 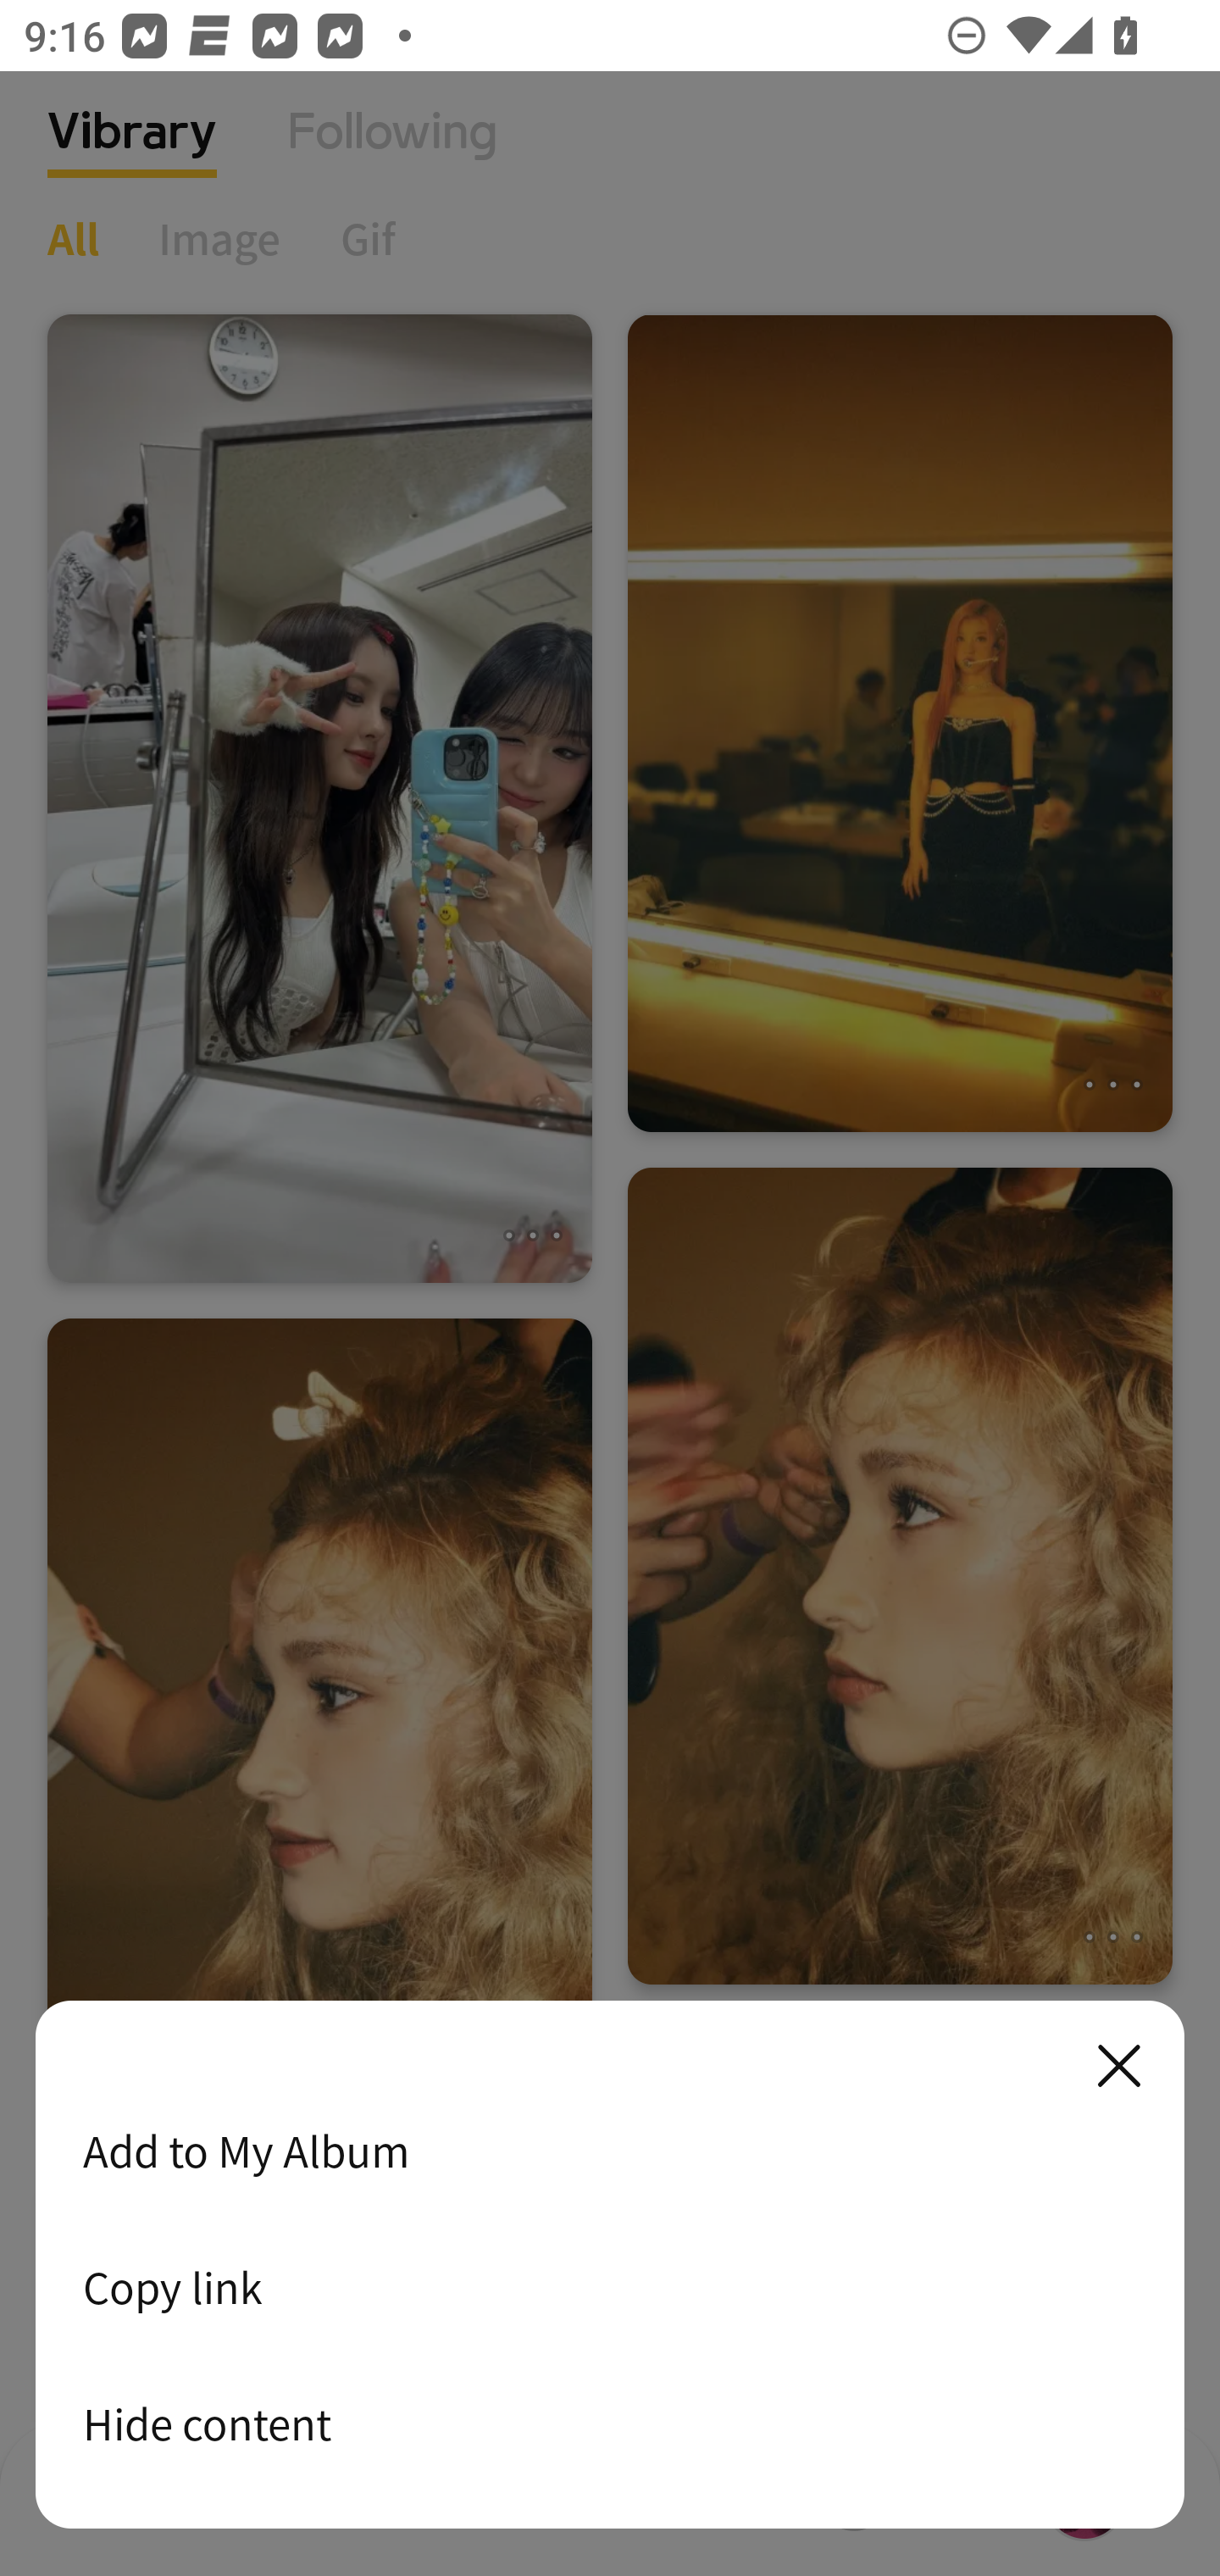 What do you see at coordinates (610, 2287) in the screenshot?
I see `Copy link` at bounding box center [610, 2287].